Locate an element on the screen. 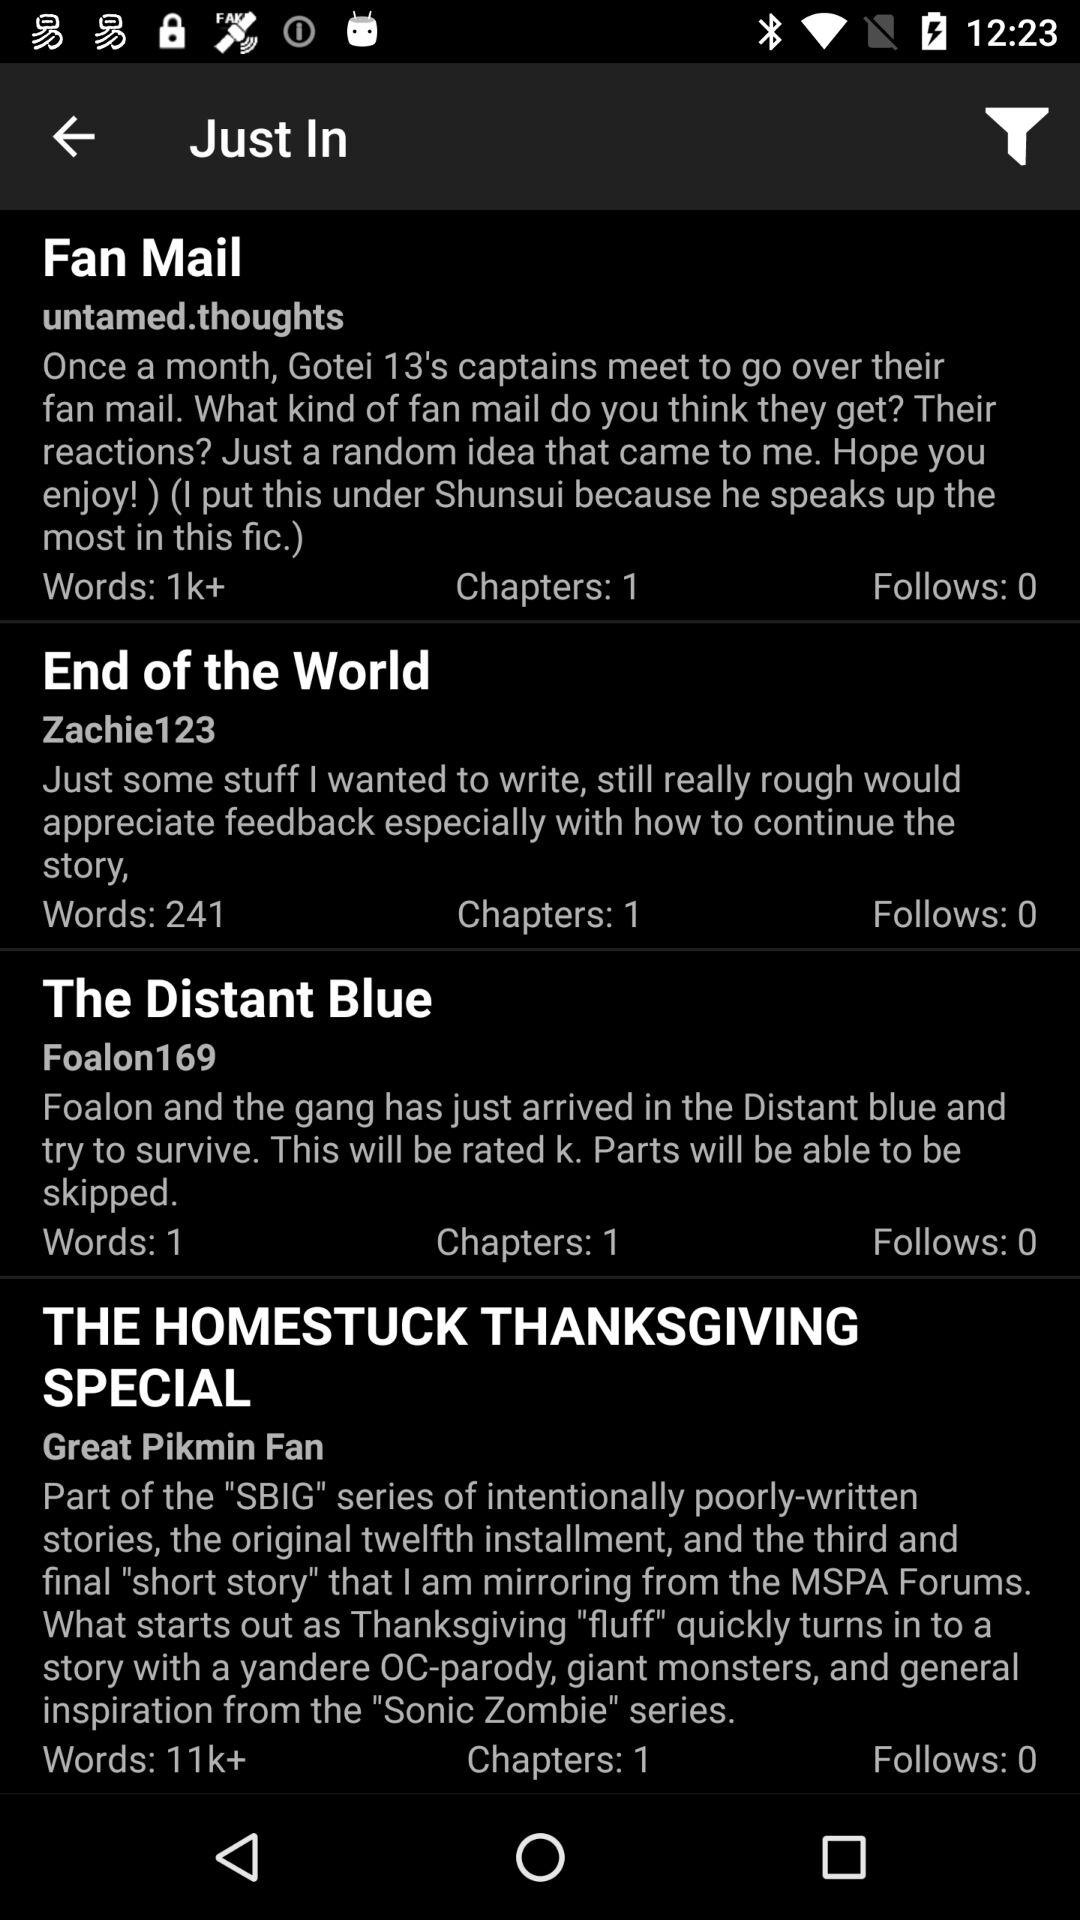 The width and height of the screenshot is (1080, 1920). turn on the item below the foalon169 icon is located at coordinates (540, 1148).